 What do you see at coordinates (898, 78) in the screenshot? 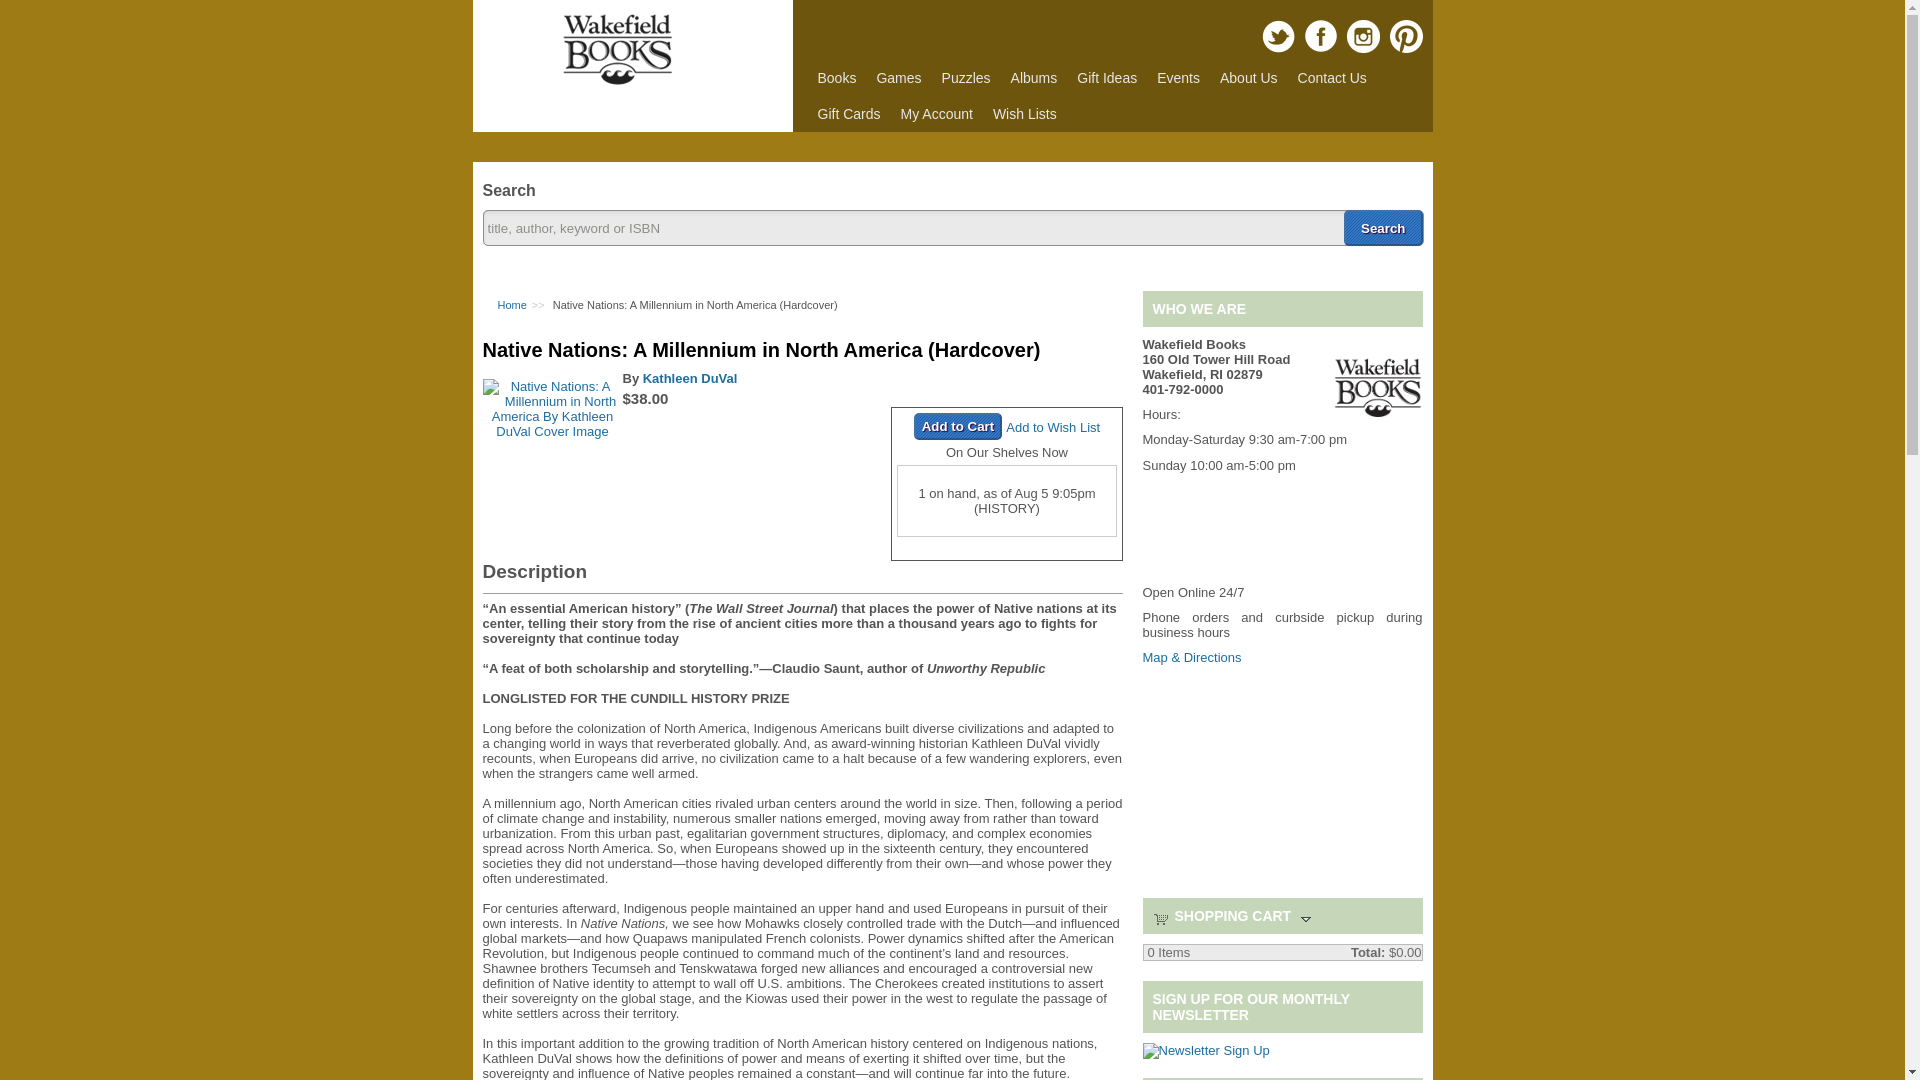
I see `Games` at bounding box center [898, 78].